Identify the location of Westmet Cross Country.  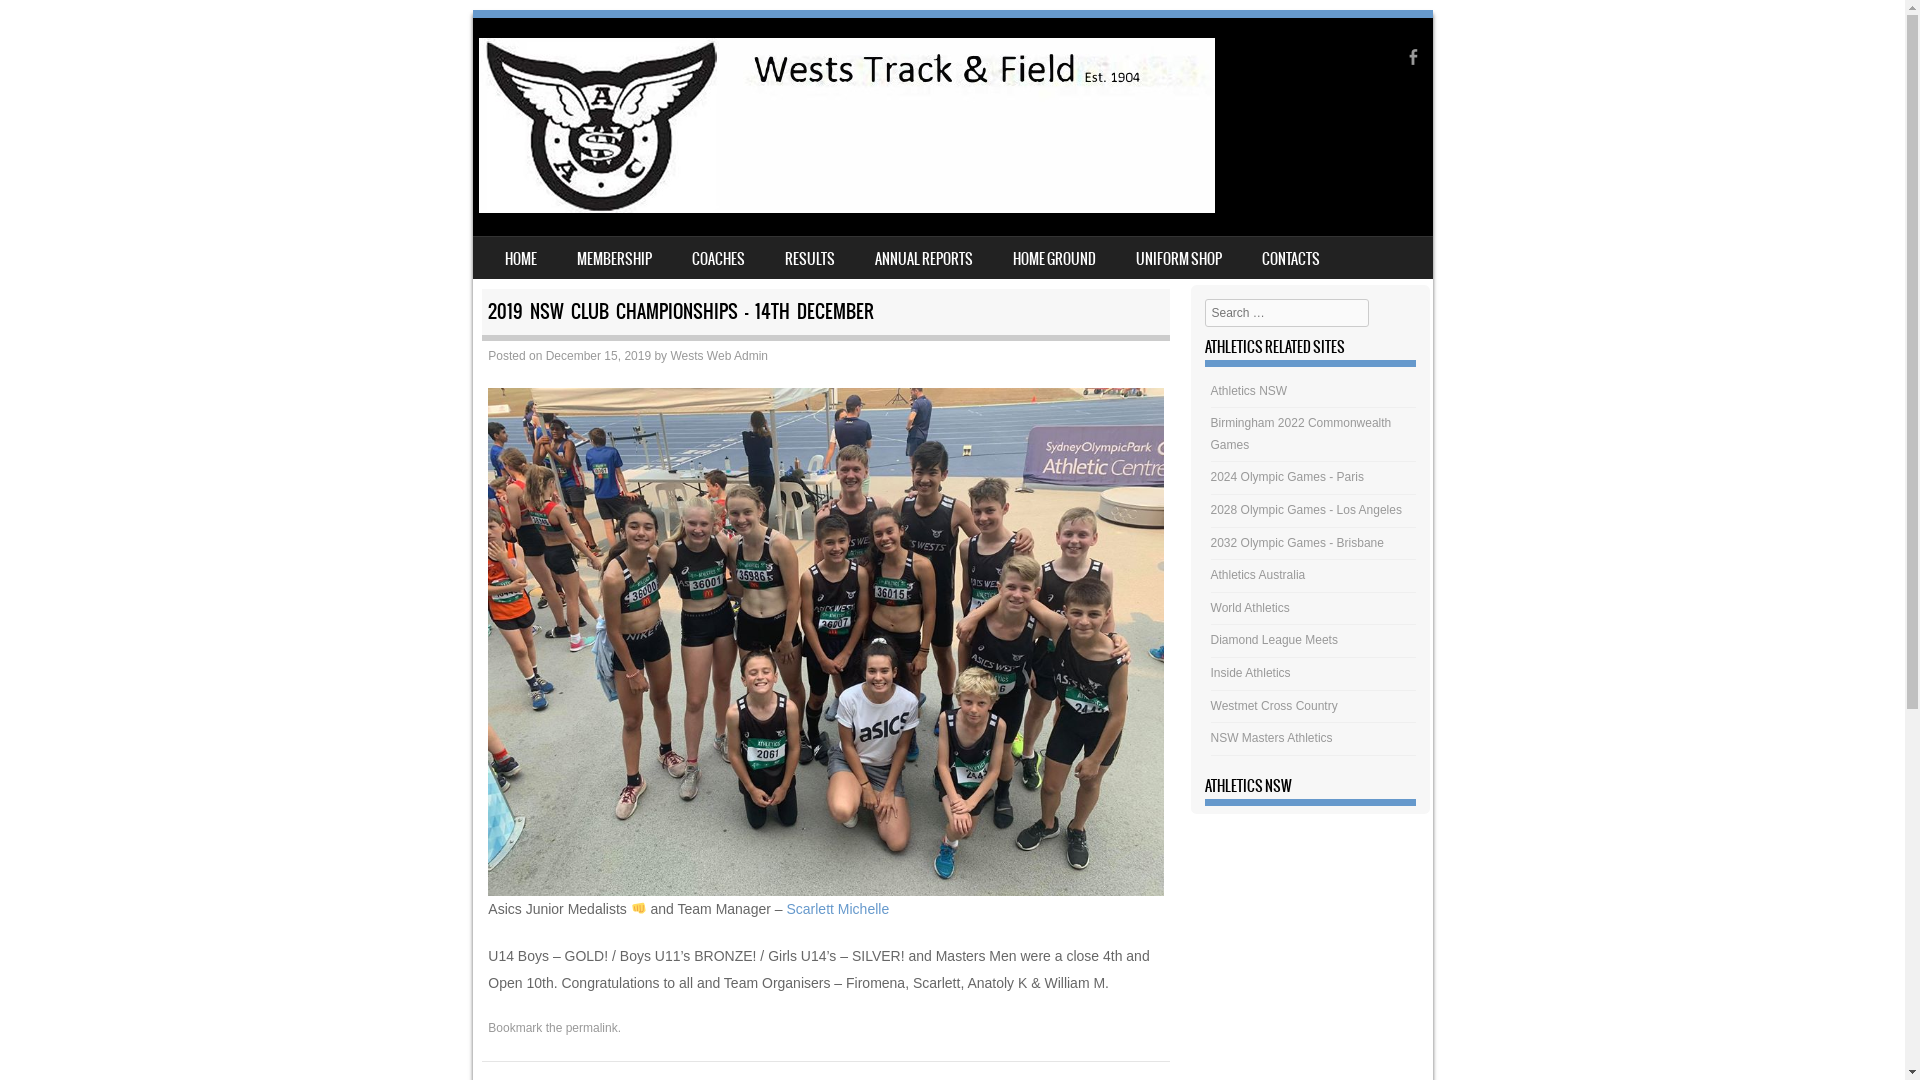
(1274, 705).